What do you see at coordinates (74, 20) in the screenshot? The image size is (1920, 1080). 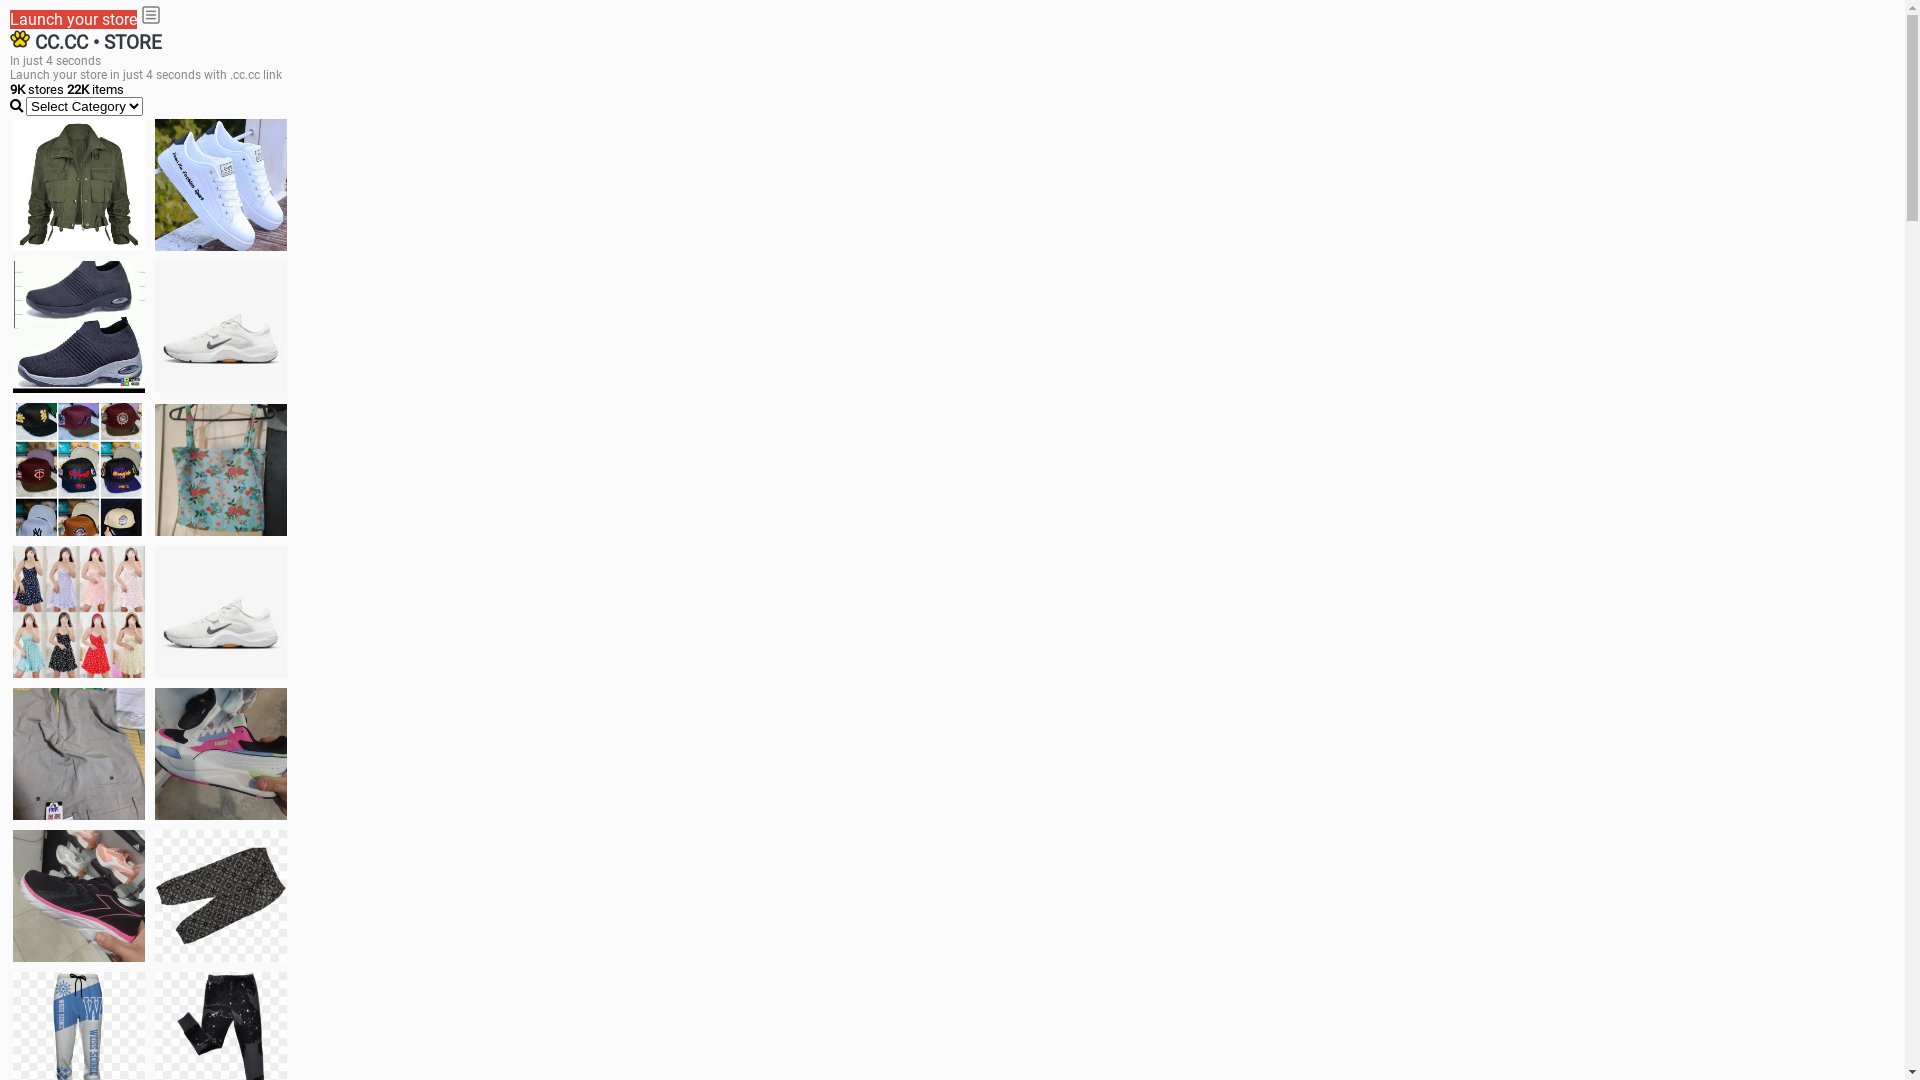 I see `Launch your store` at bounding box center [74, 20].